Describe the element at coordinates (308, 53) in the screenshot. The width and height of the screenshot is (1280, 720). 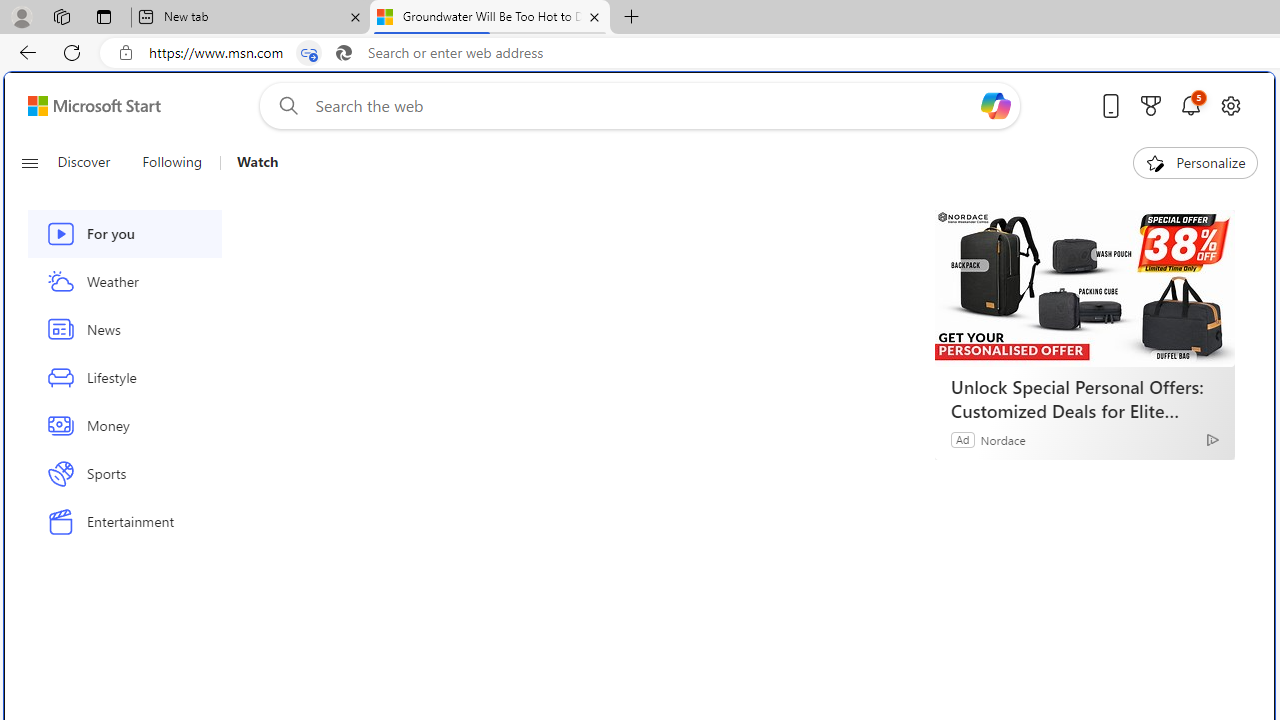
I see `Tabs in split screen` at that location.